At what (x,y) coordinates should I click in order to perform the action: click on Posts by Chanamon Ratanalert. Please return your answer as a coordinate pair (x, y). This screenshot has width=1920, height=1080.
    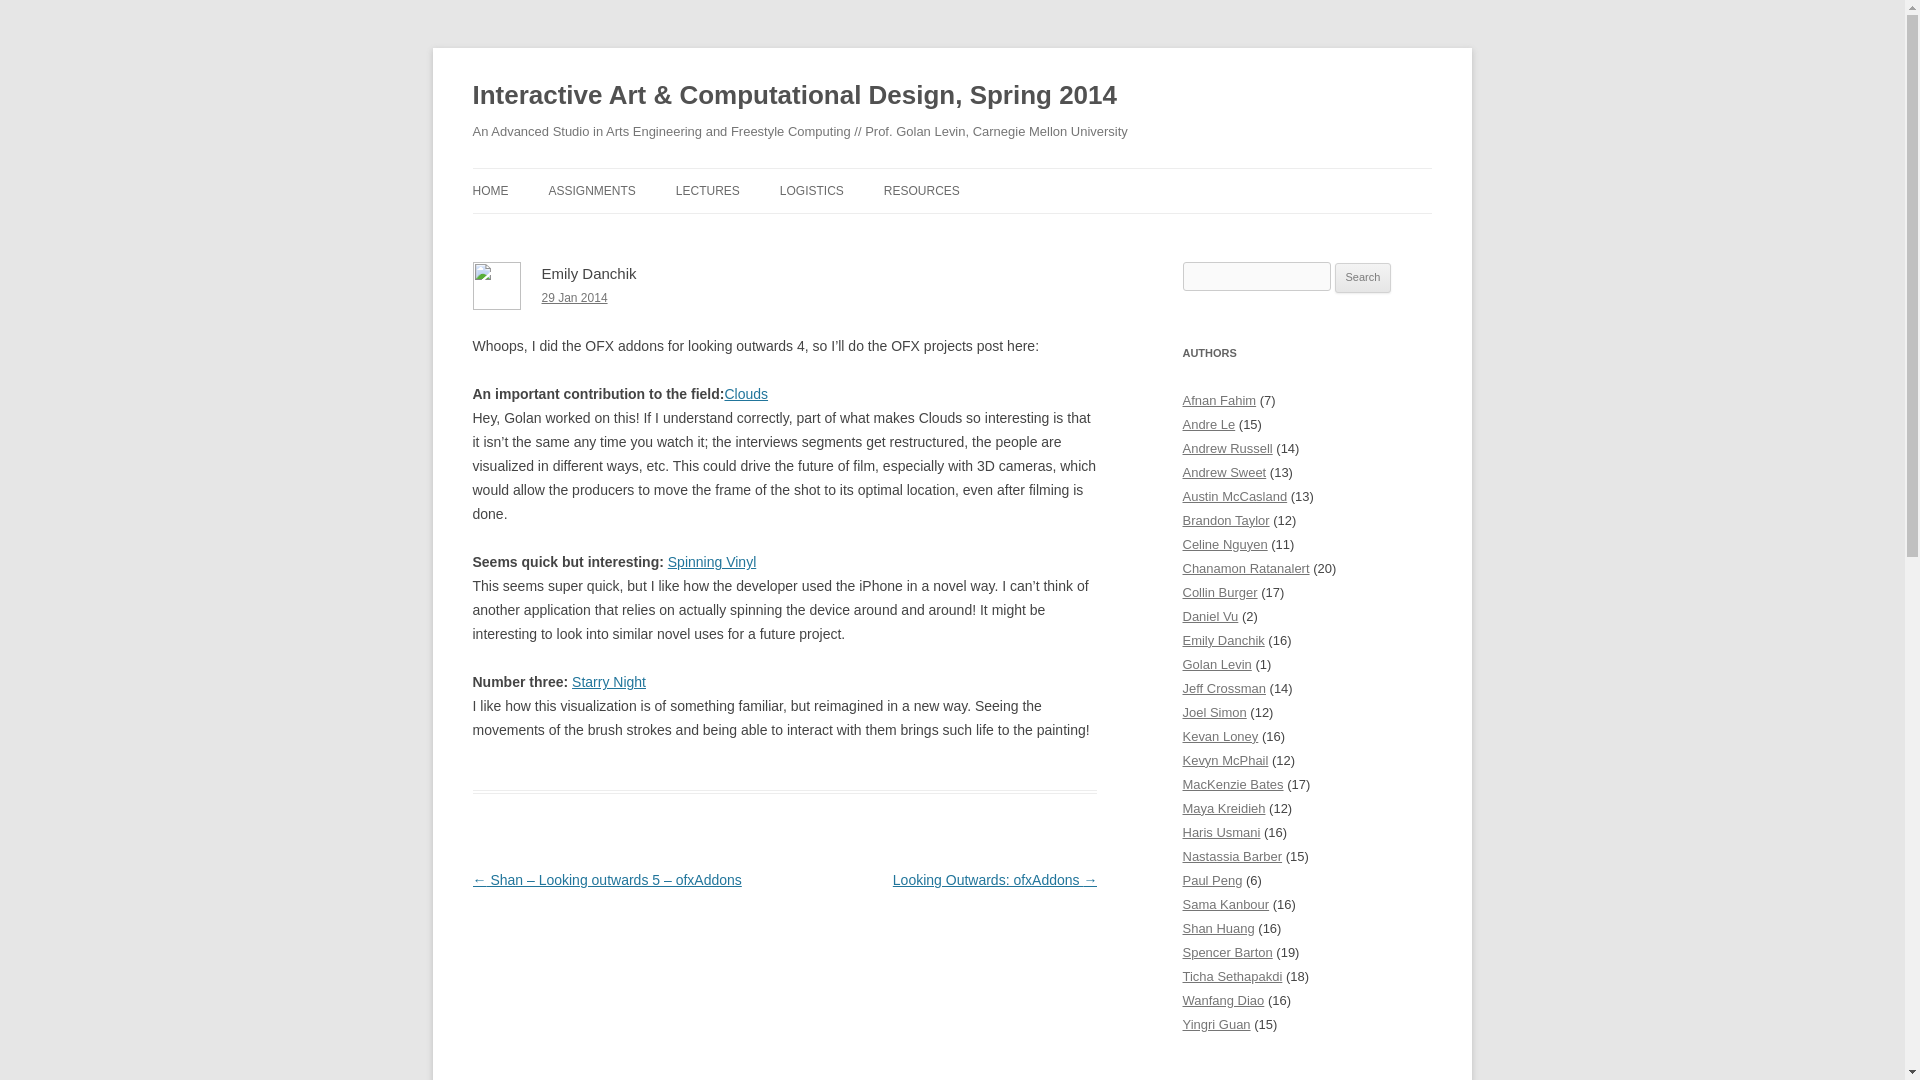
    Looking at the image, I should click on (1246, 568).